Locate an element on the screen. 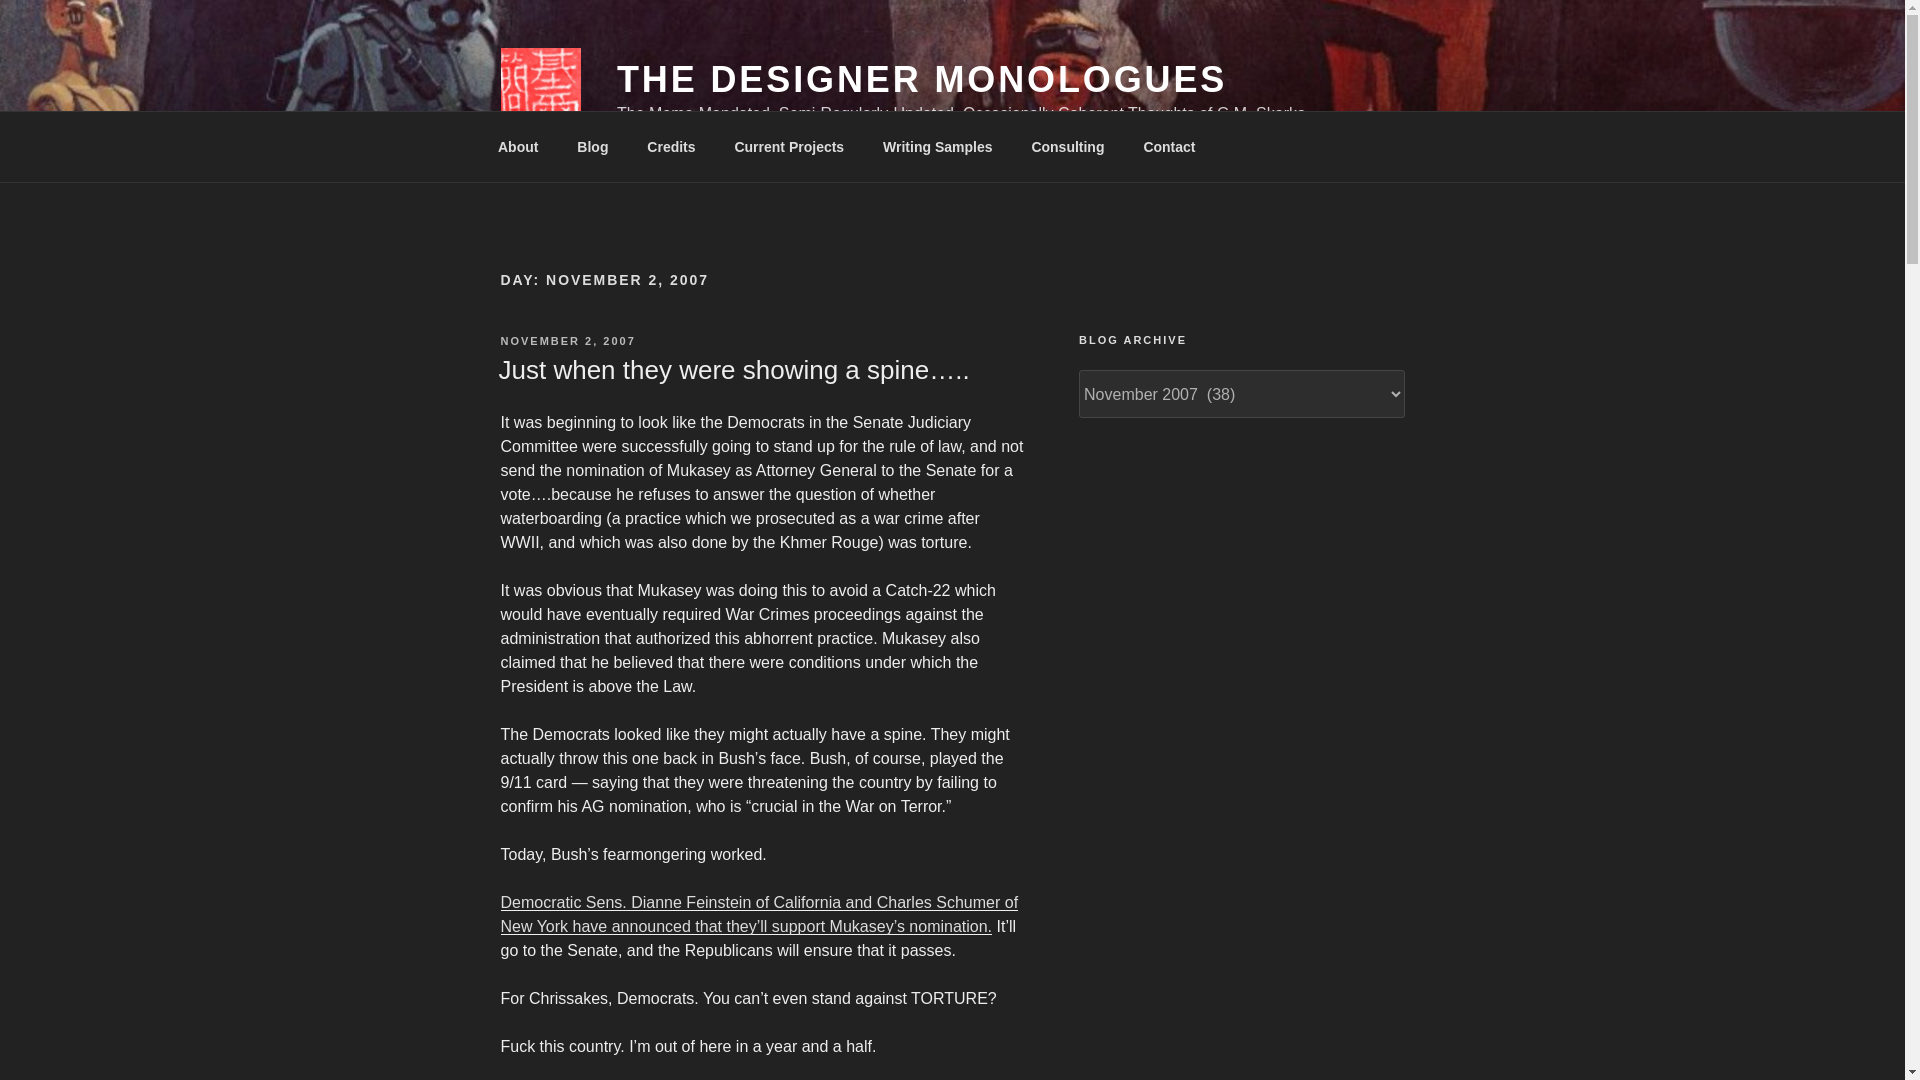  Contact is located at coordinates (1169, 146).